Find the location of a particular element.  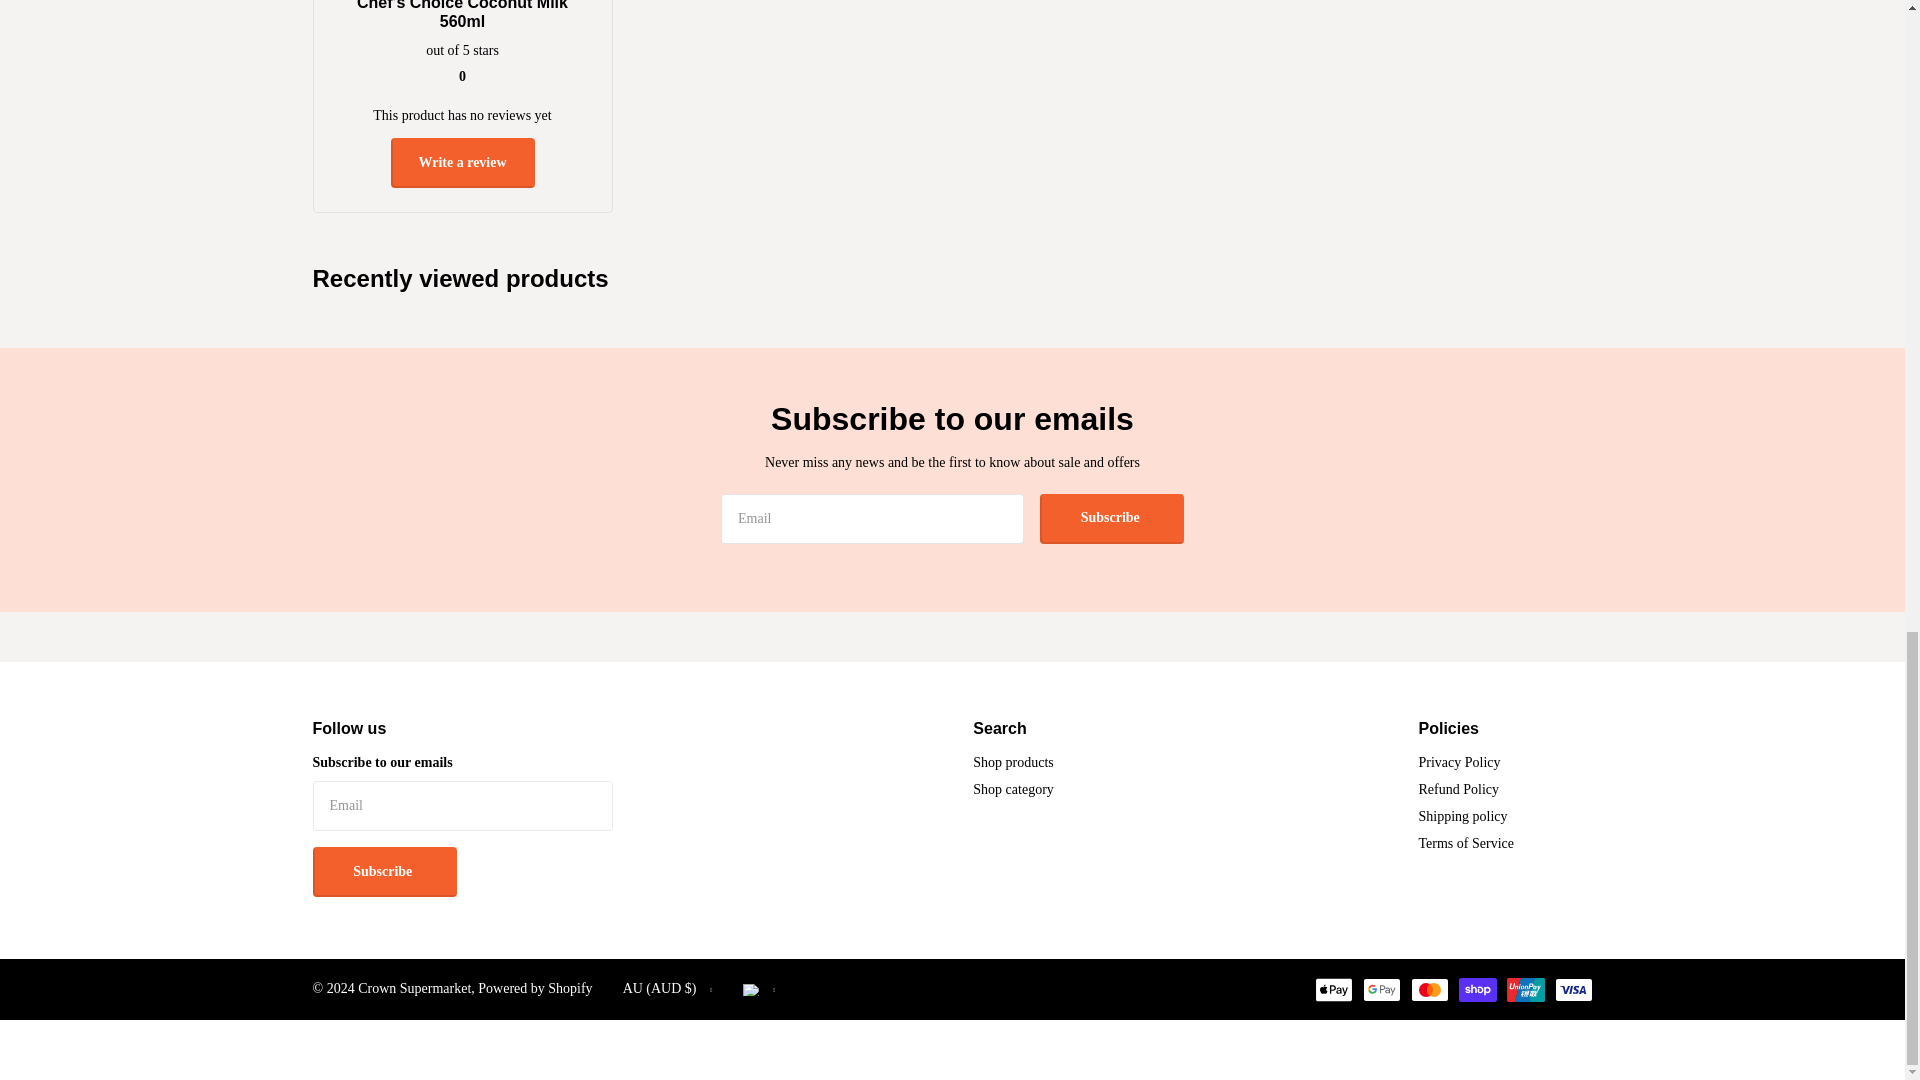

Shop category is located at coordinates (1012, 789).